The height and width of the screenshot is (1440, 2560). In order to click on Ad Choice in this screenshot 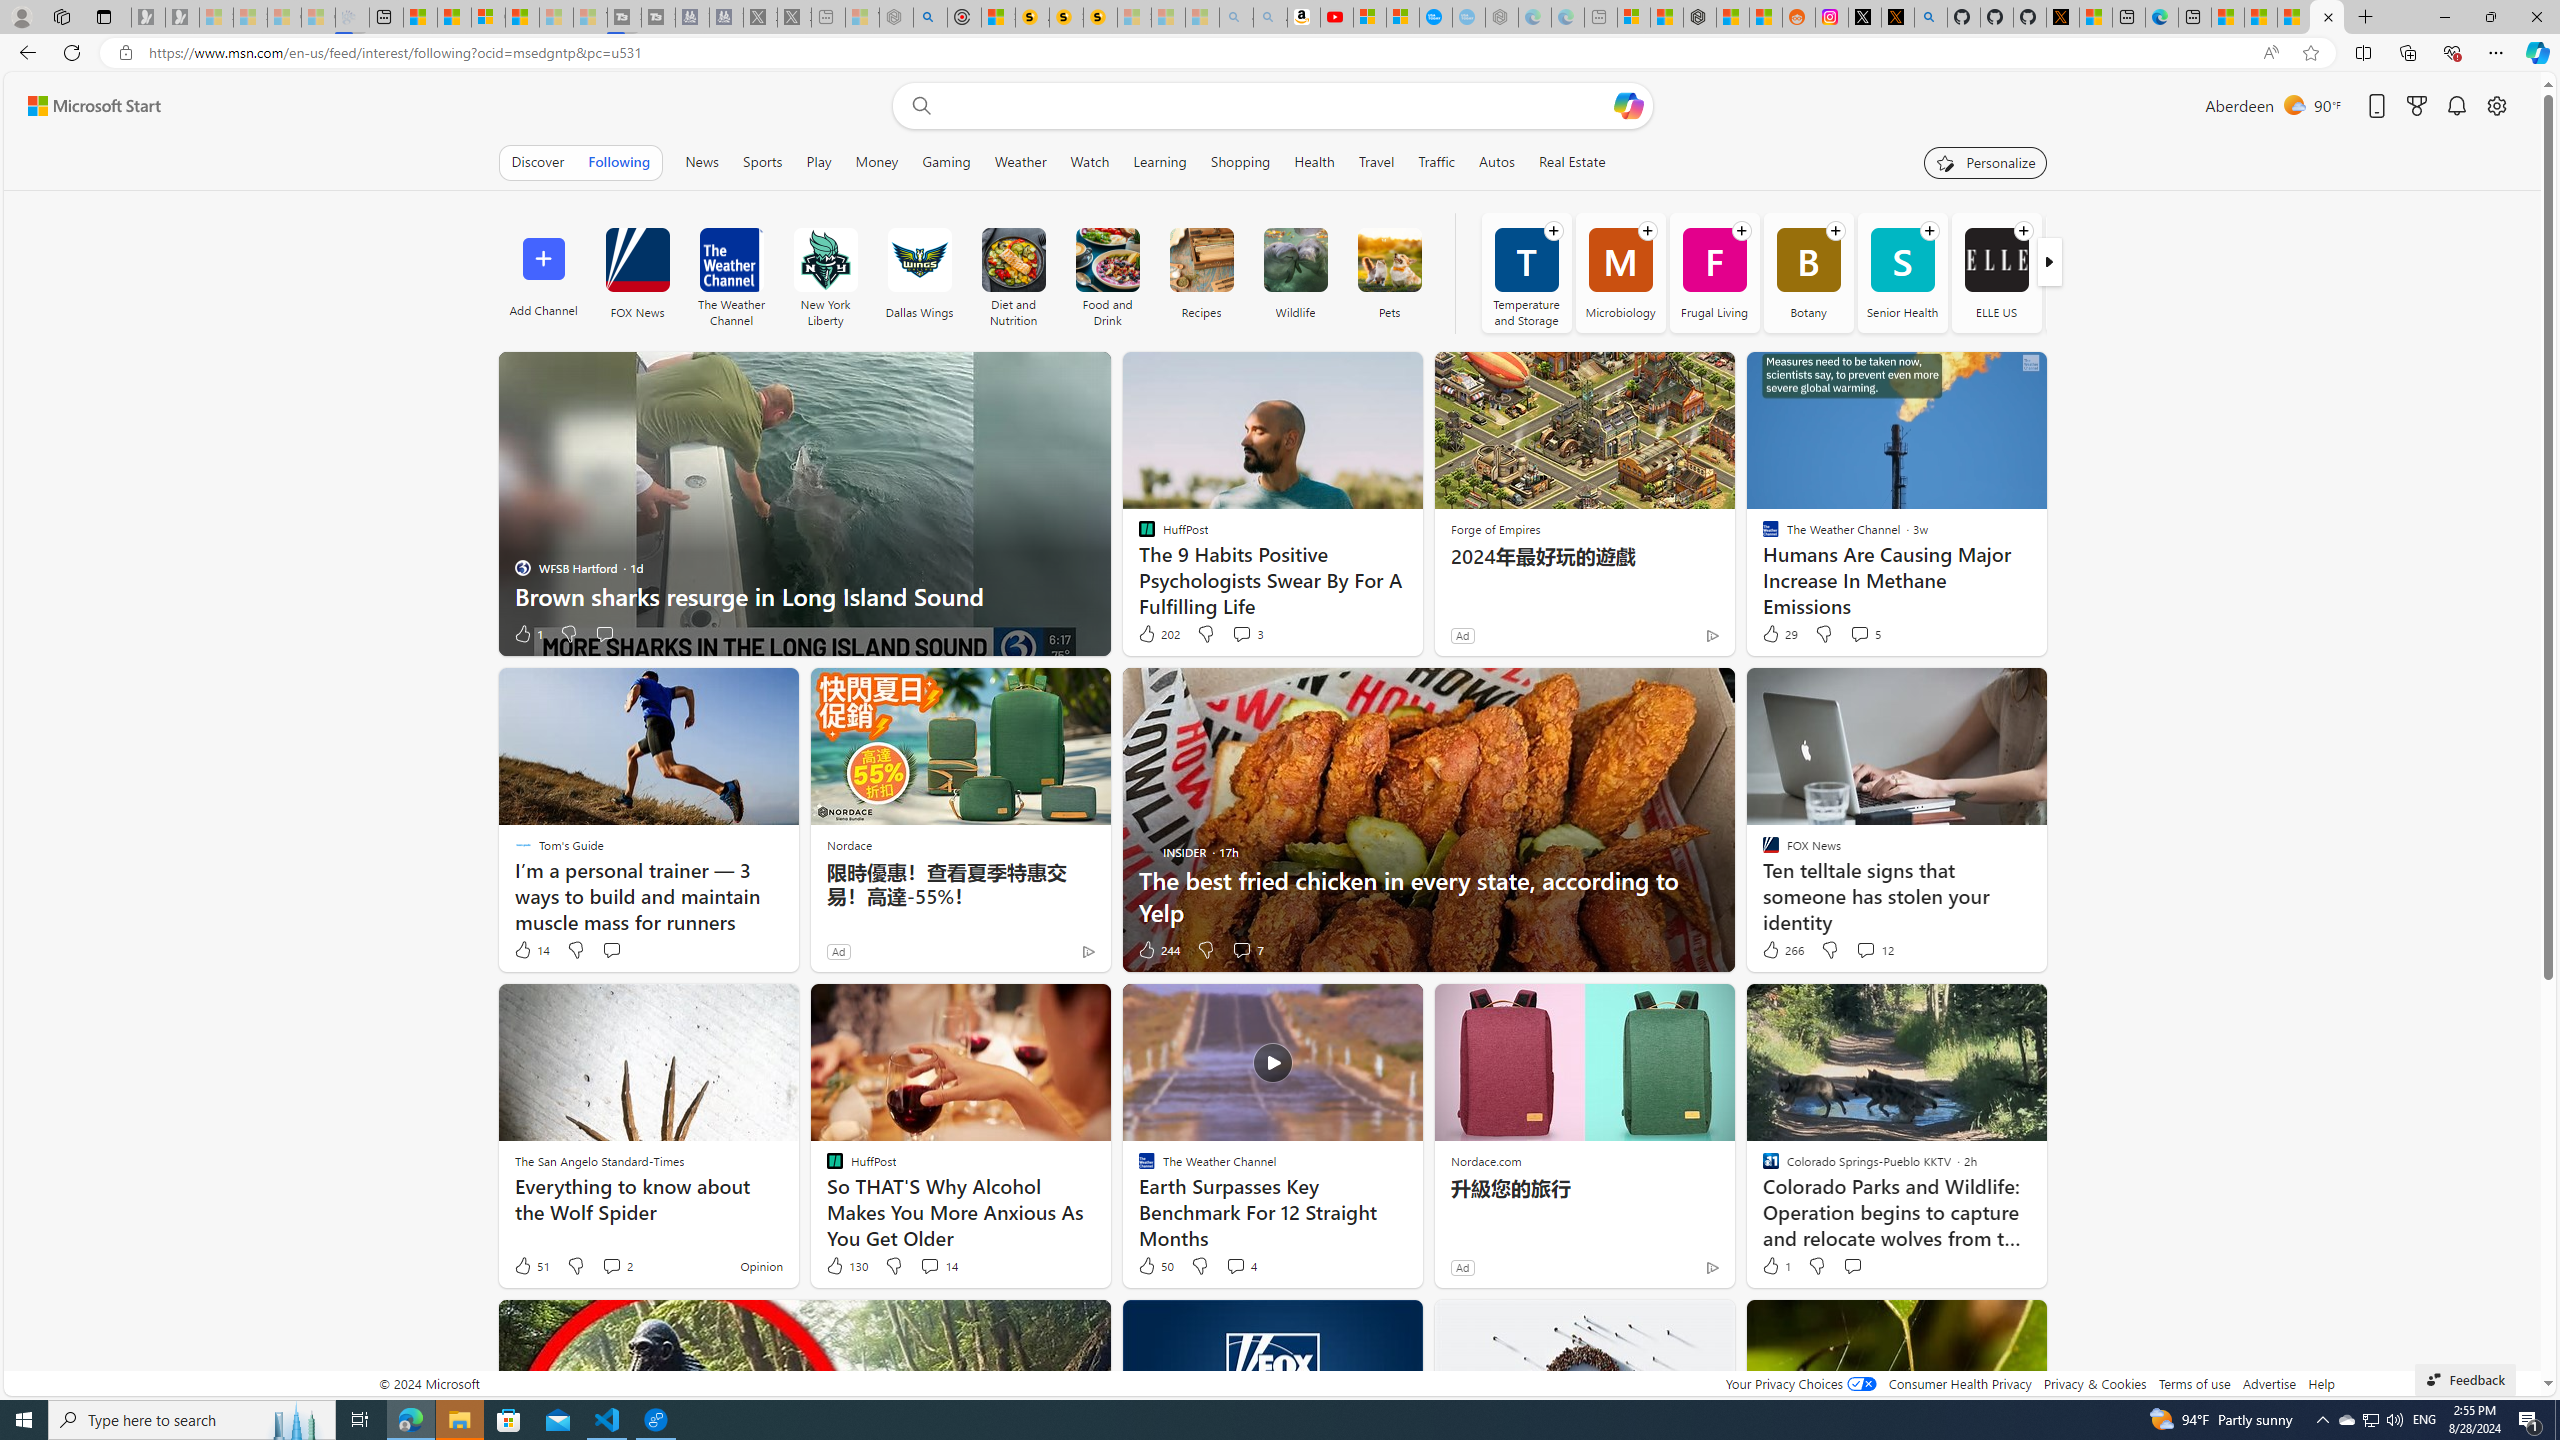, I will do `click(1710, 1268)`.